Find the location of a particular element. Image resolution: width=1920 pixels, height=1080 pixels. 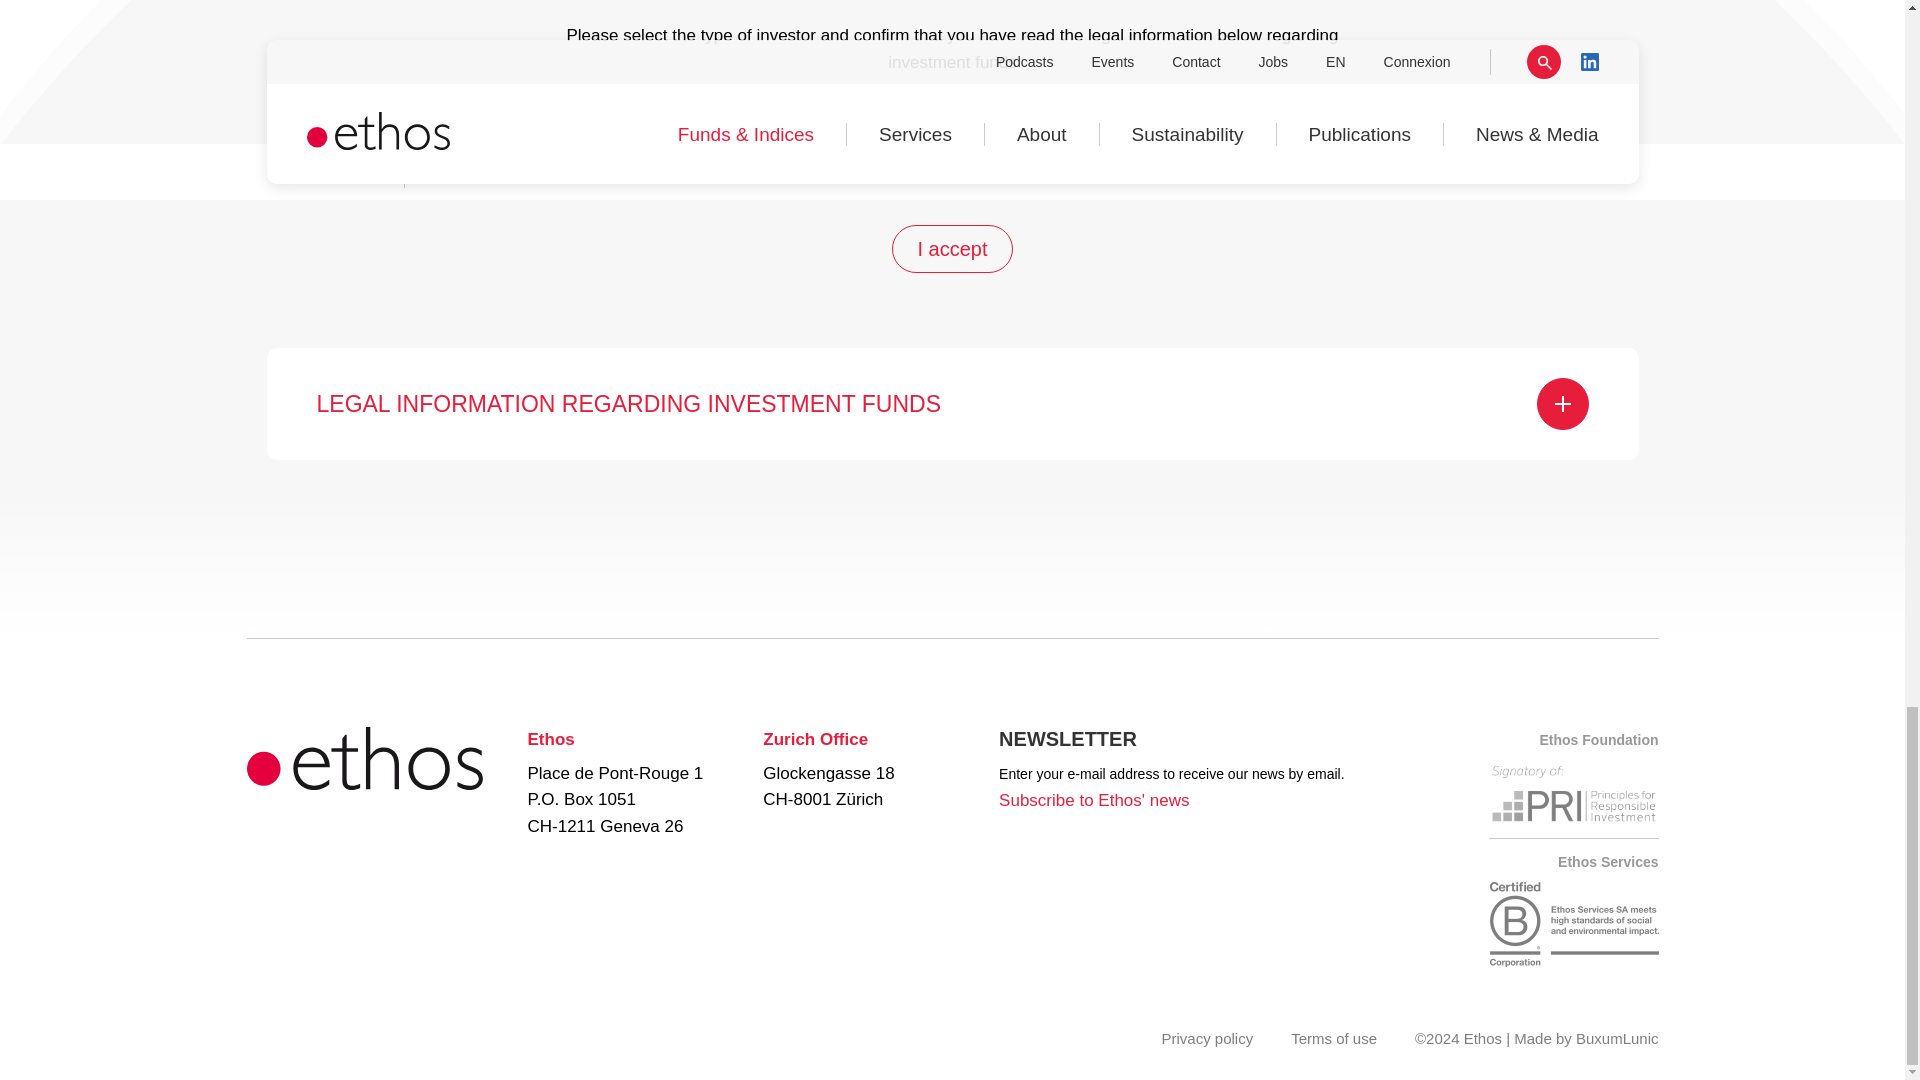

I accept is located at coordinates (952, 248).